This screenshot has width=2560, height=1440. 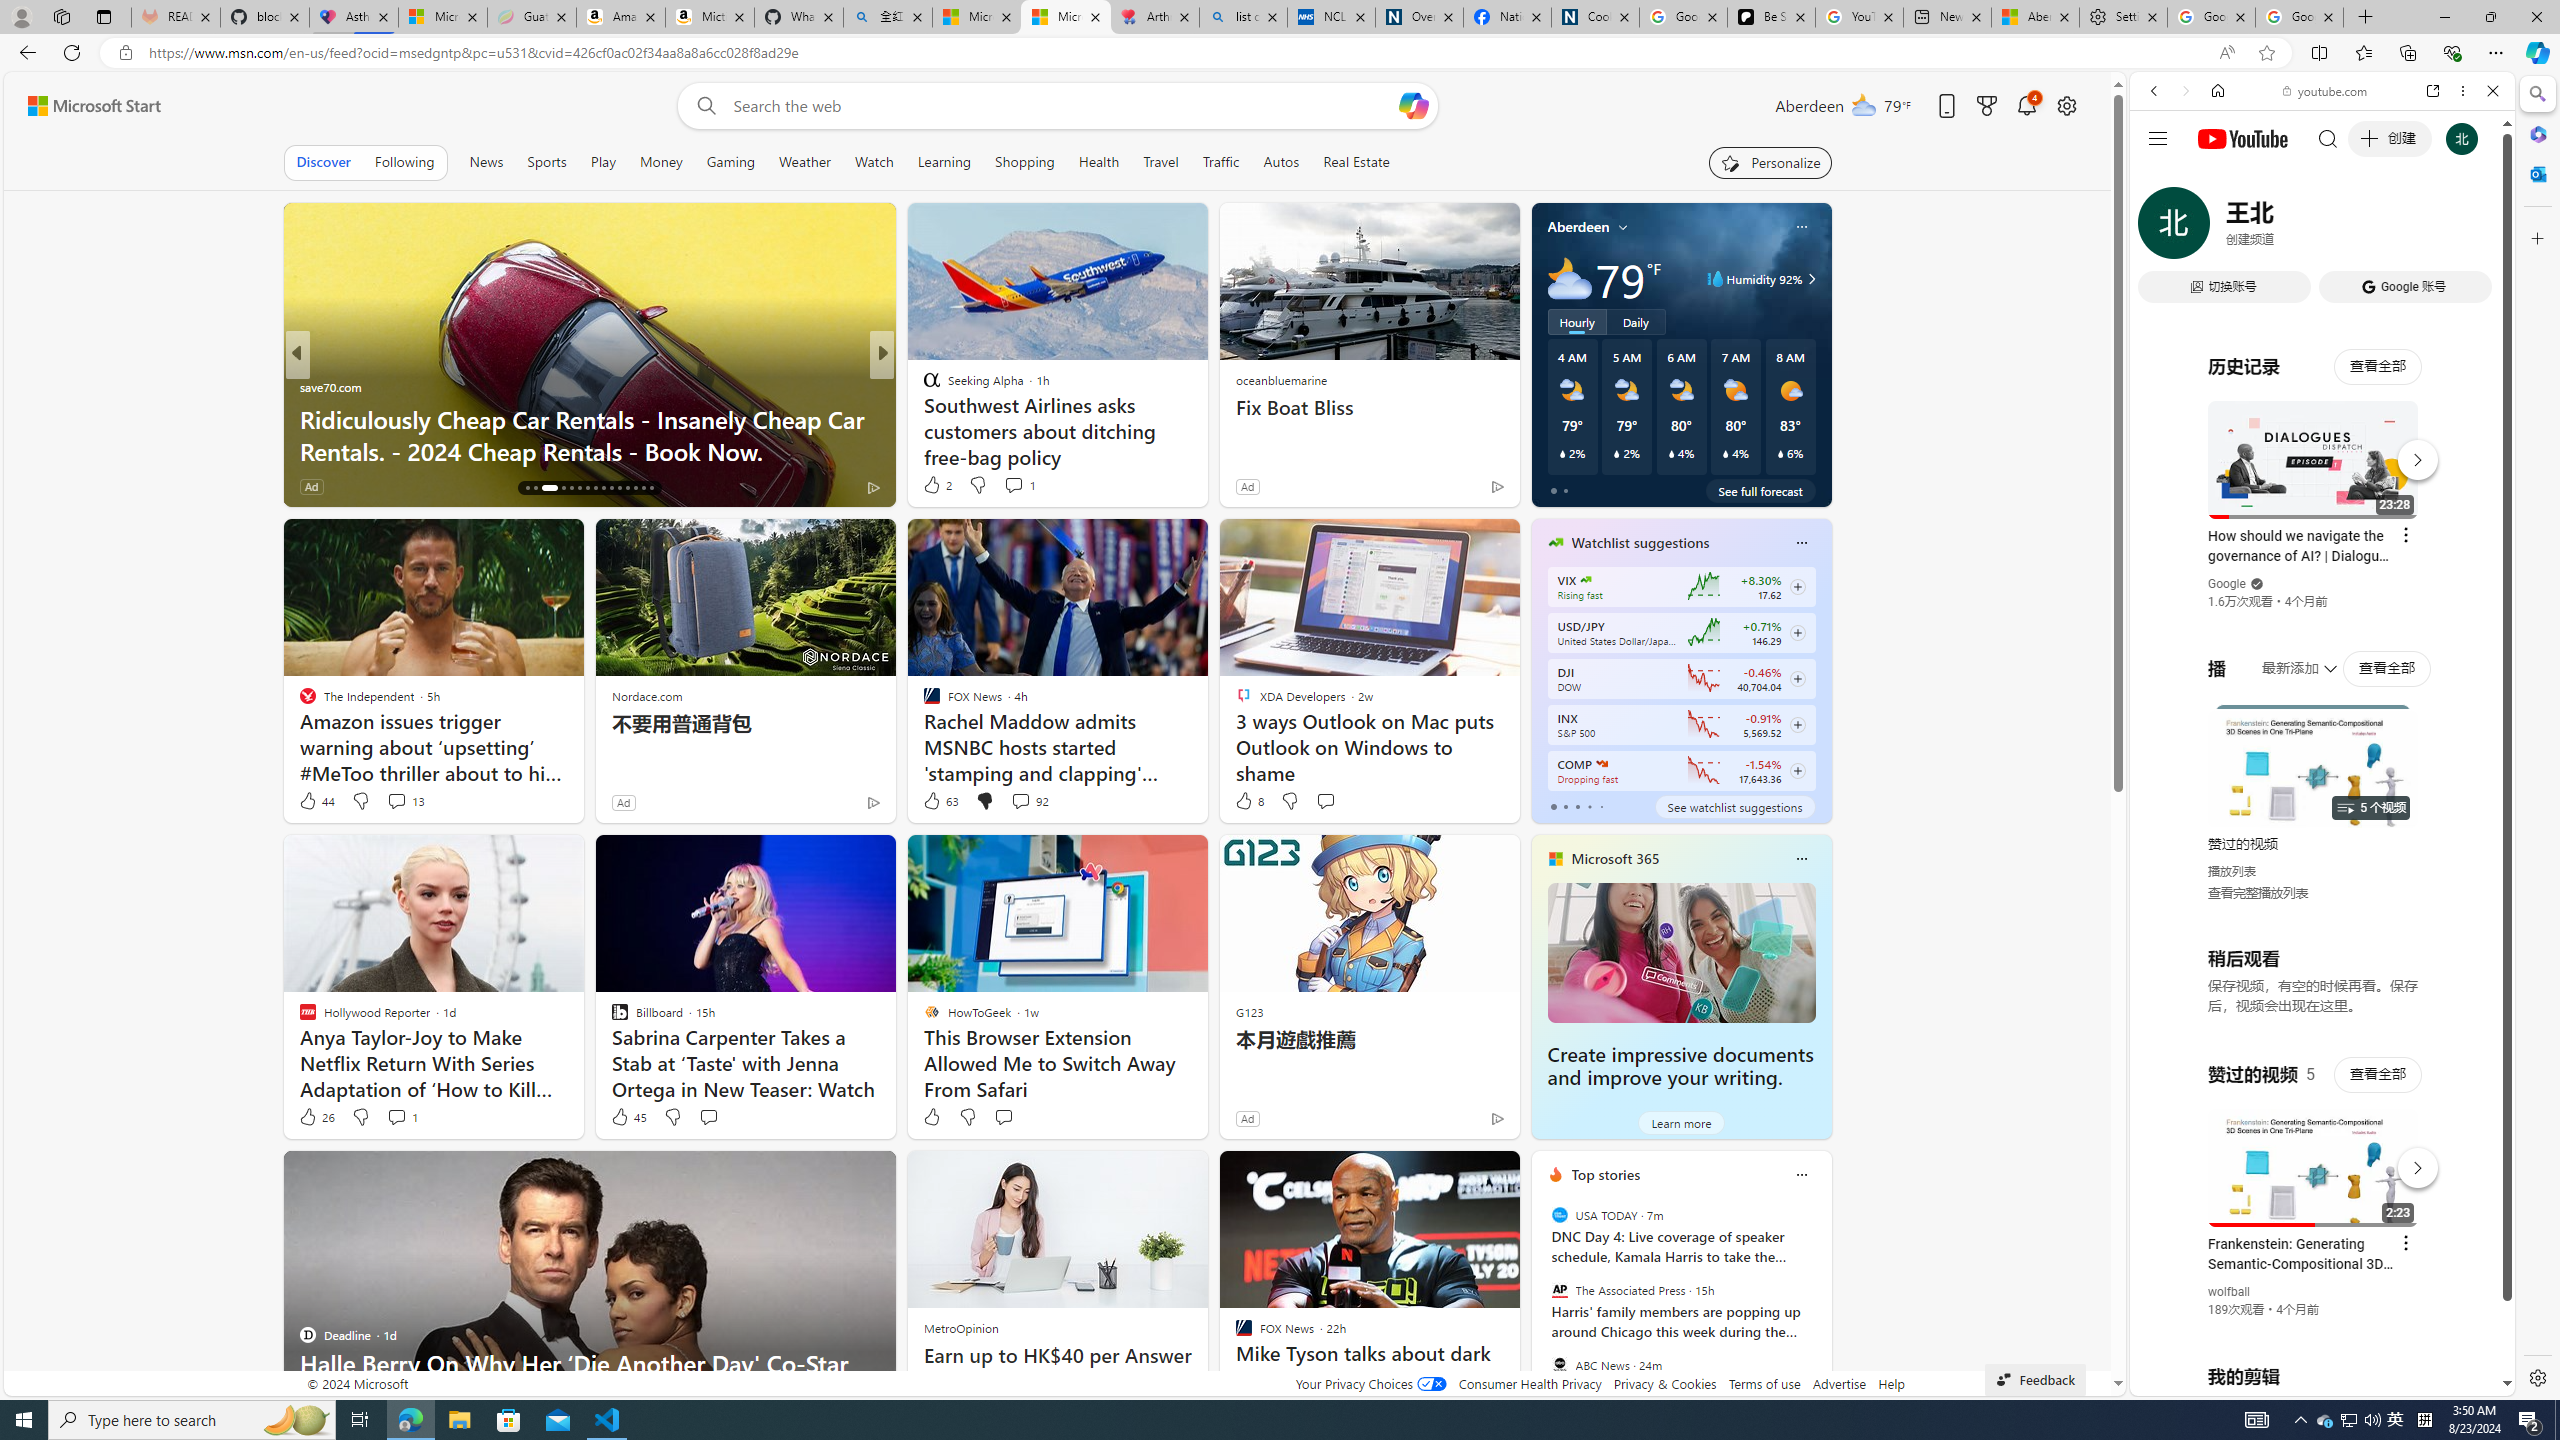 I want to click on Class: follow-button  m, so click(x=1796, y=771).